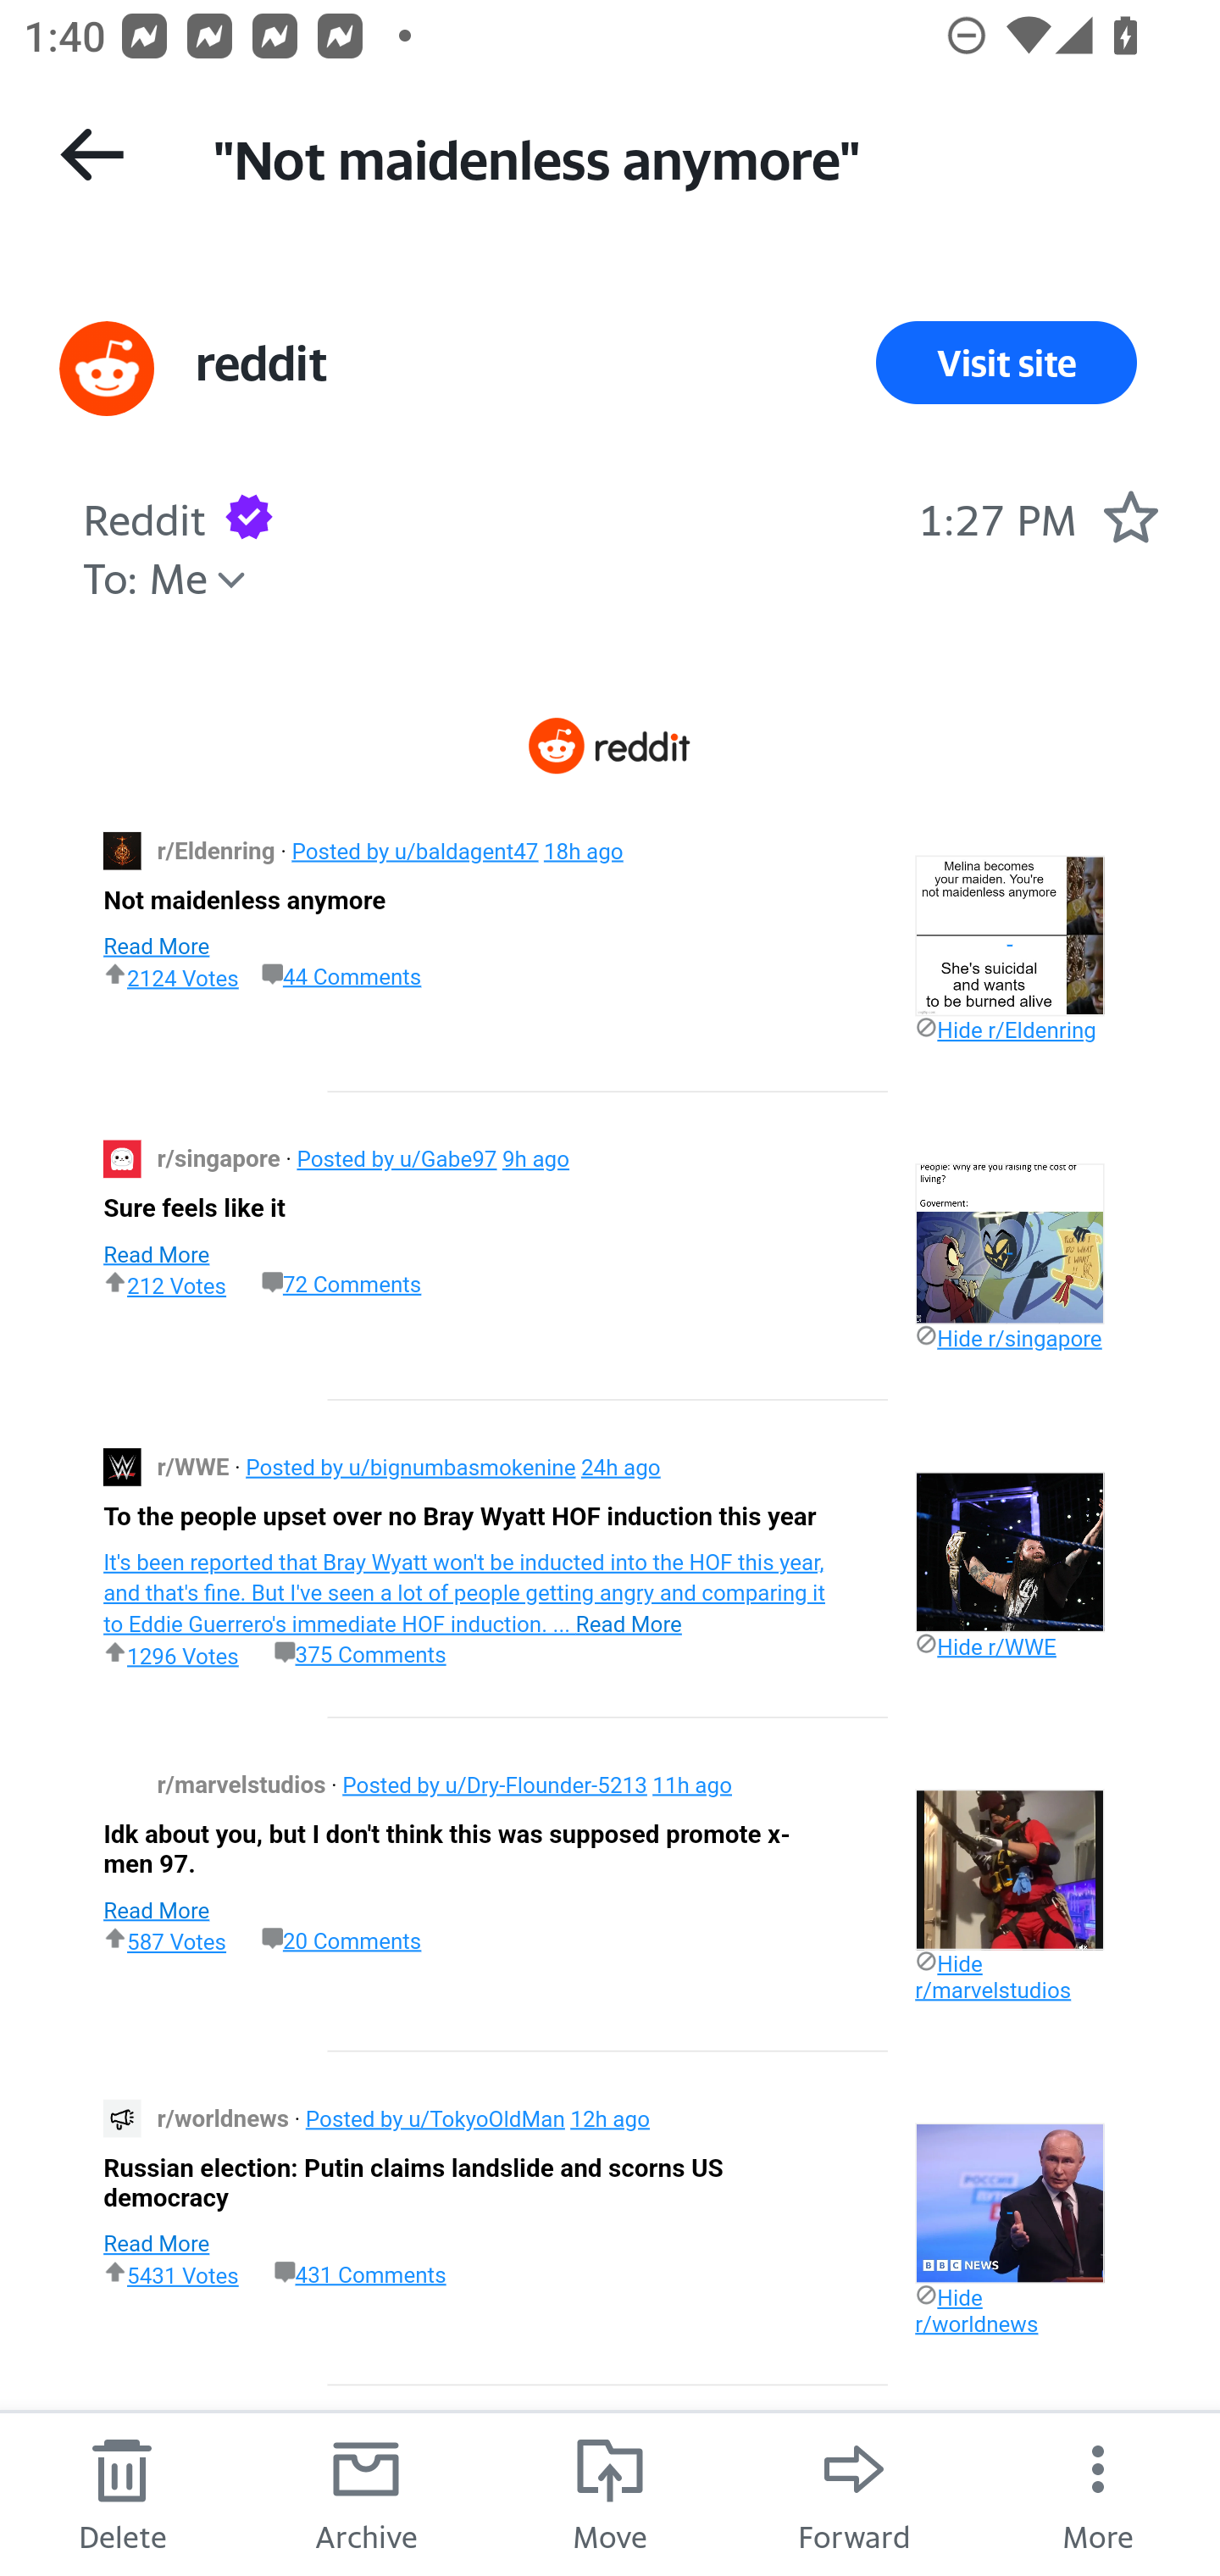 This screenshot has height=2576, width=1220. Describe the element at coordinates (985, 1646) in the screenshot. I see `Hide r/WWE` at that location.